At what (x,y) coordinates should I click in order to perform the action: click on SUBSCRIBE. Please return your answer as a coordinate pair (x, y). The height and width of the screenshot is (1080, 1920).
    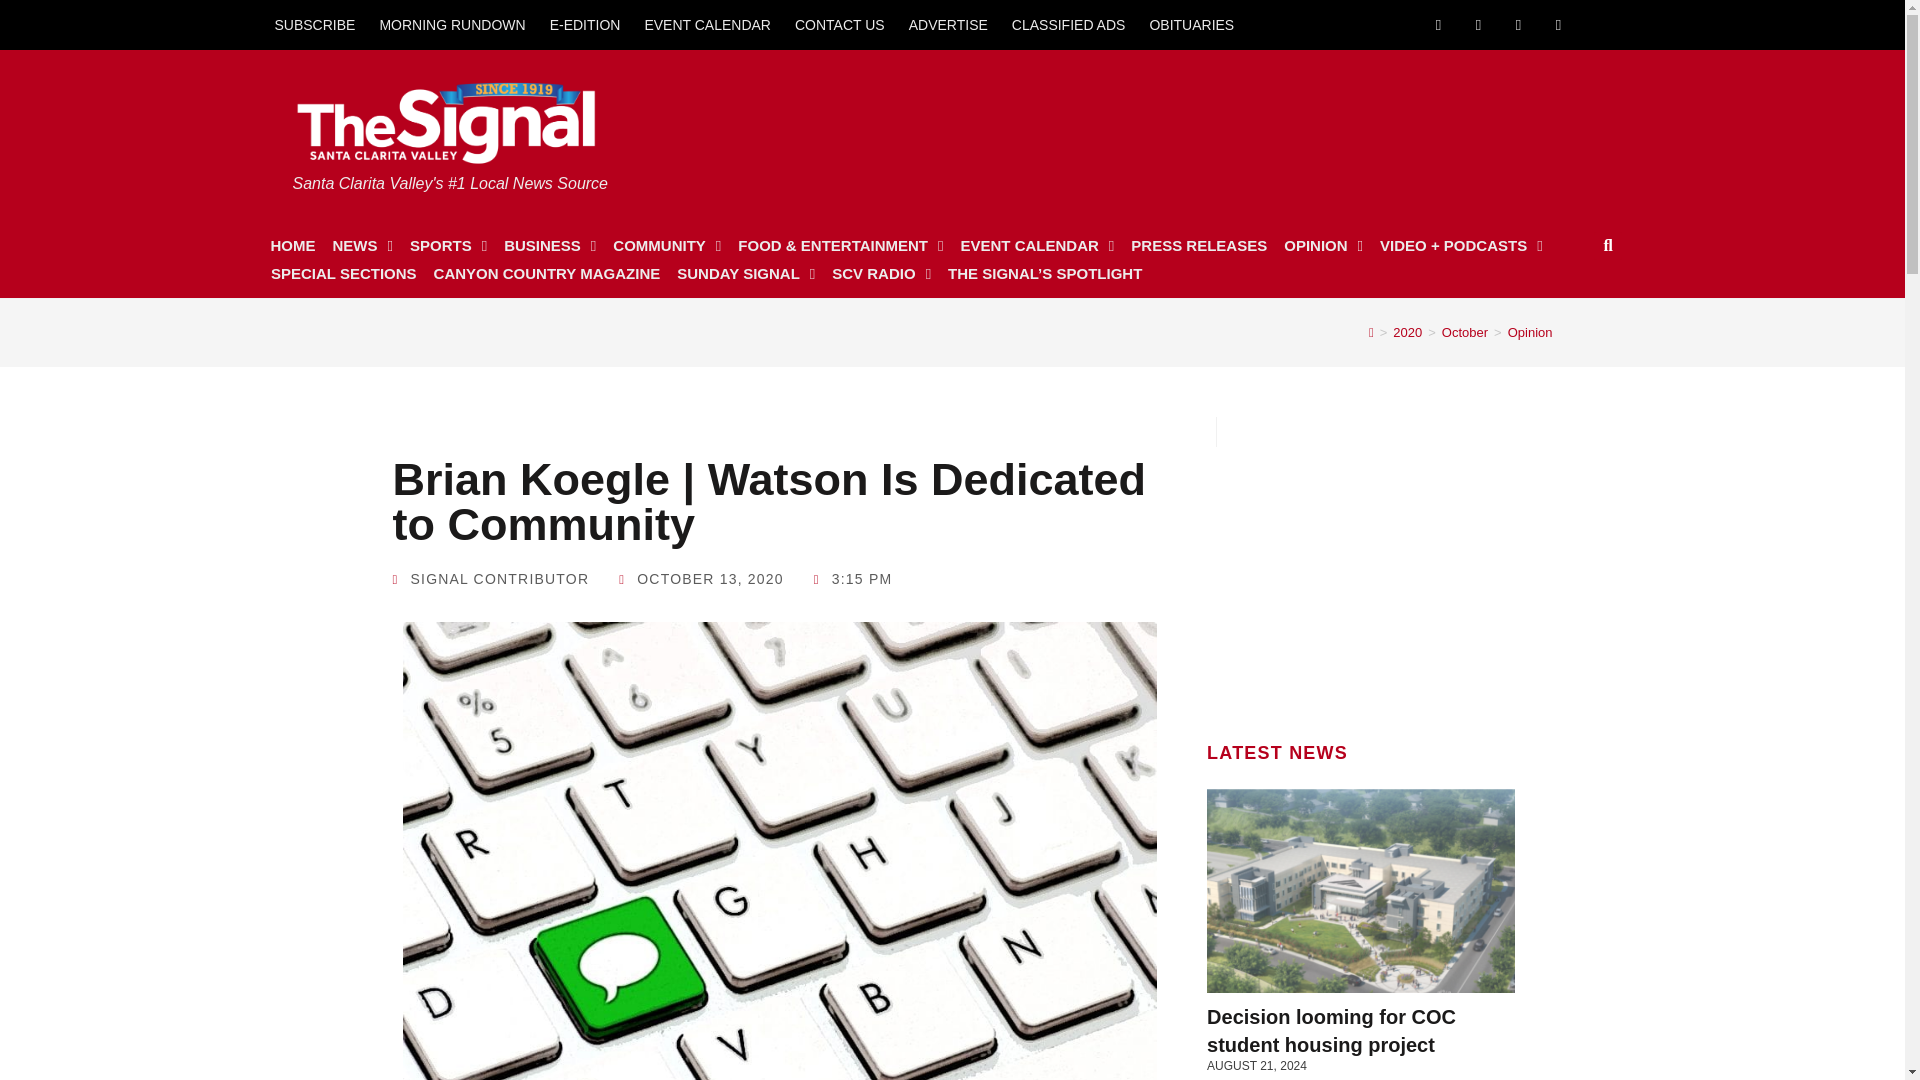
    Looking at the image, I should click on (314, 24).